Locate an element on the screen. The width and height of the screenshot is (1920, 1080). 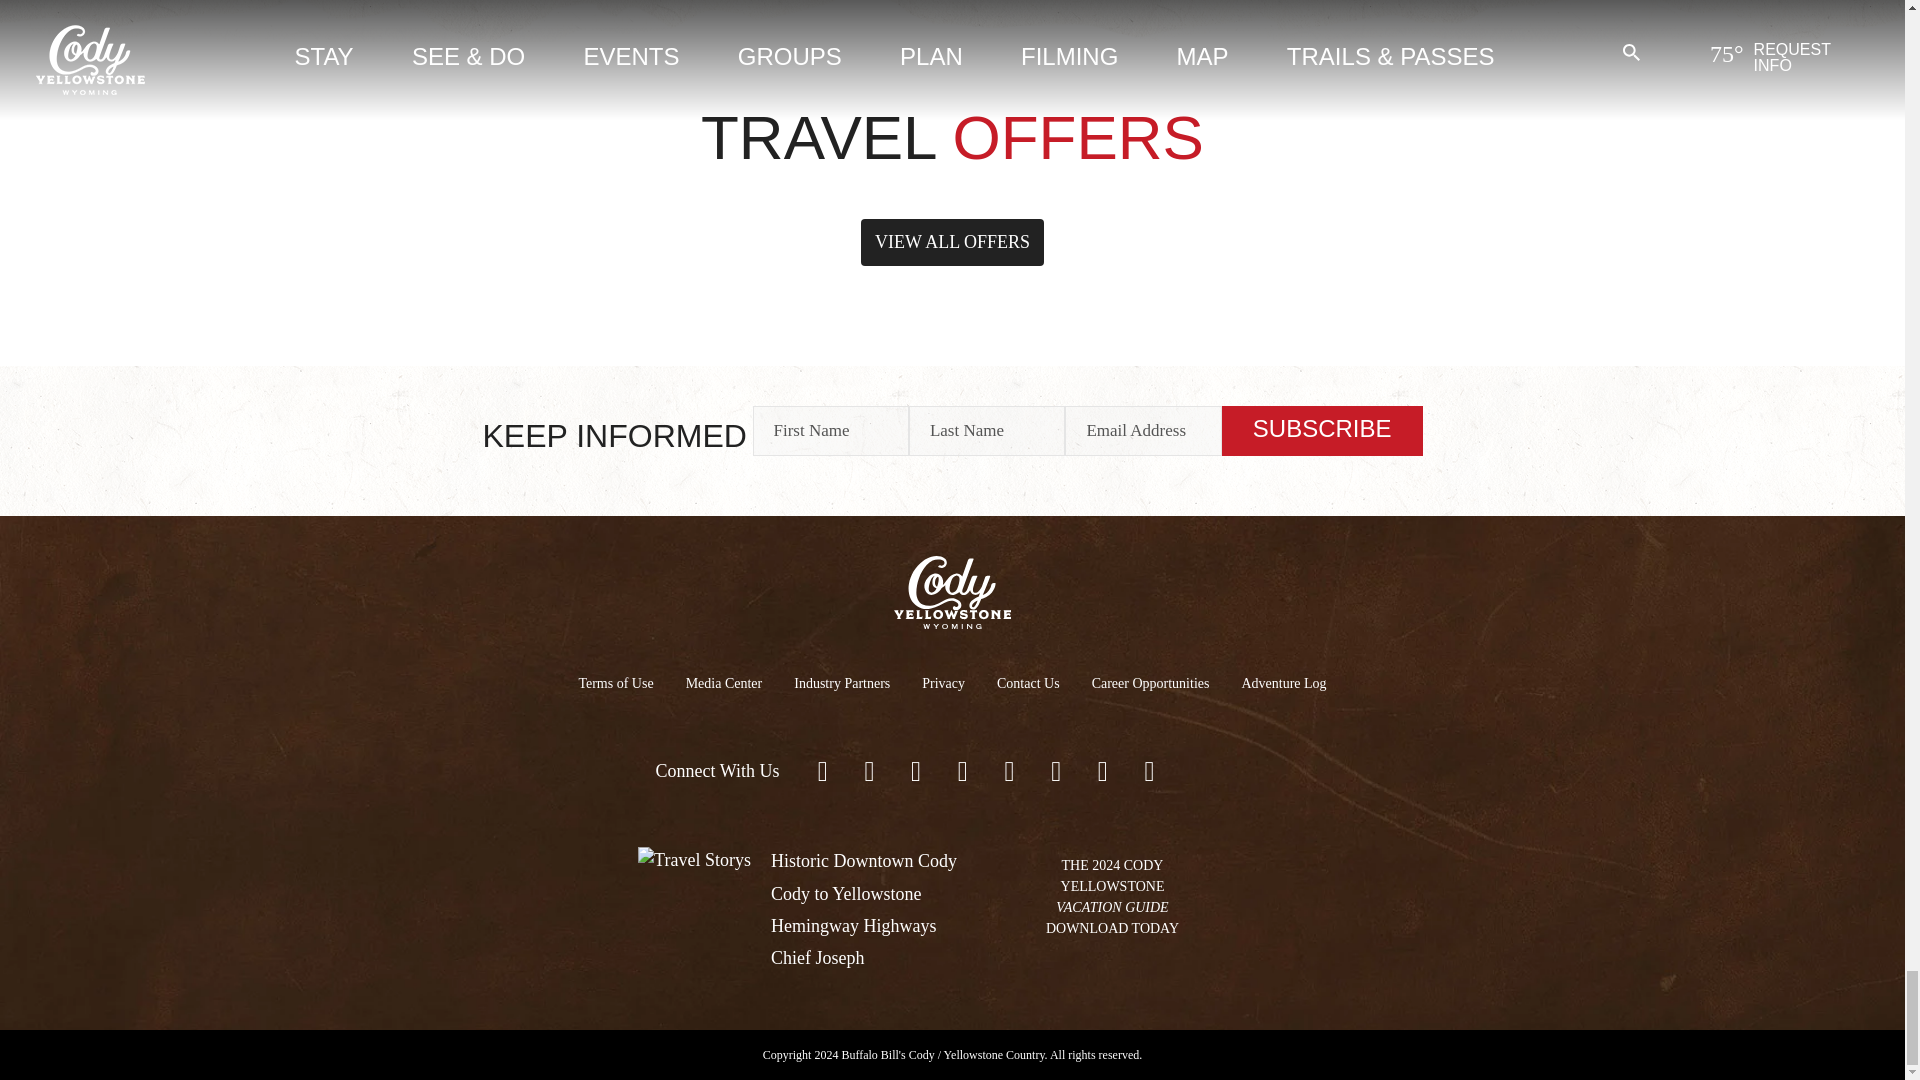
Home is located at coordinates (952, 590).